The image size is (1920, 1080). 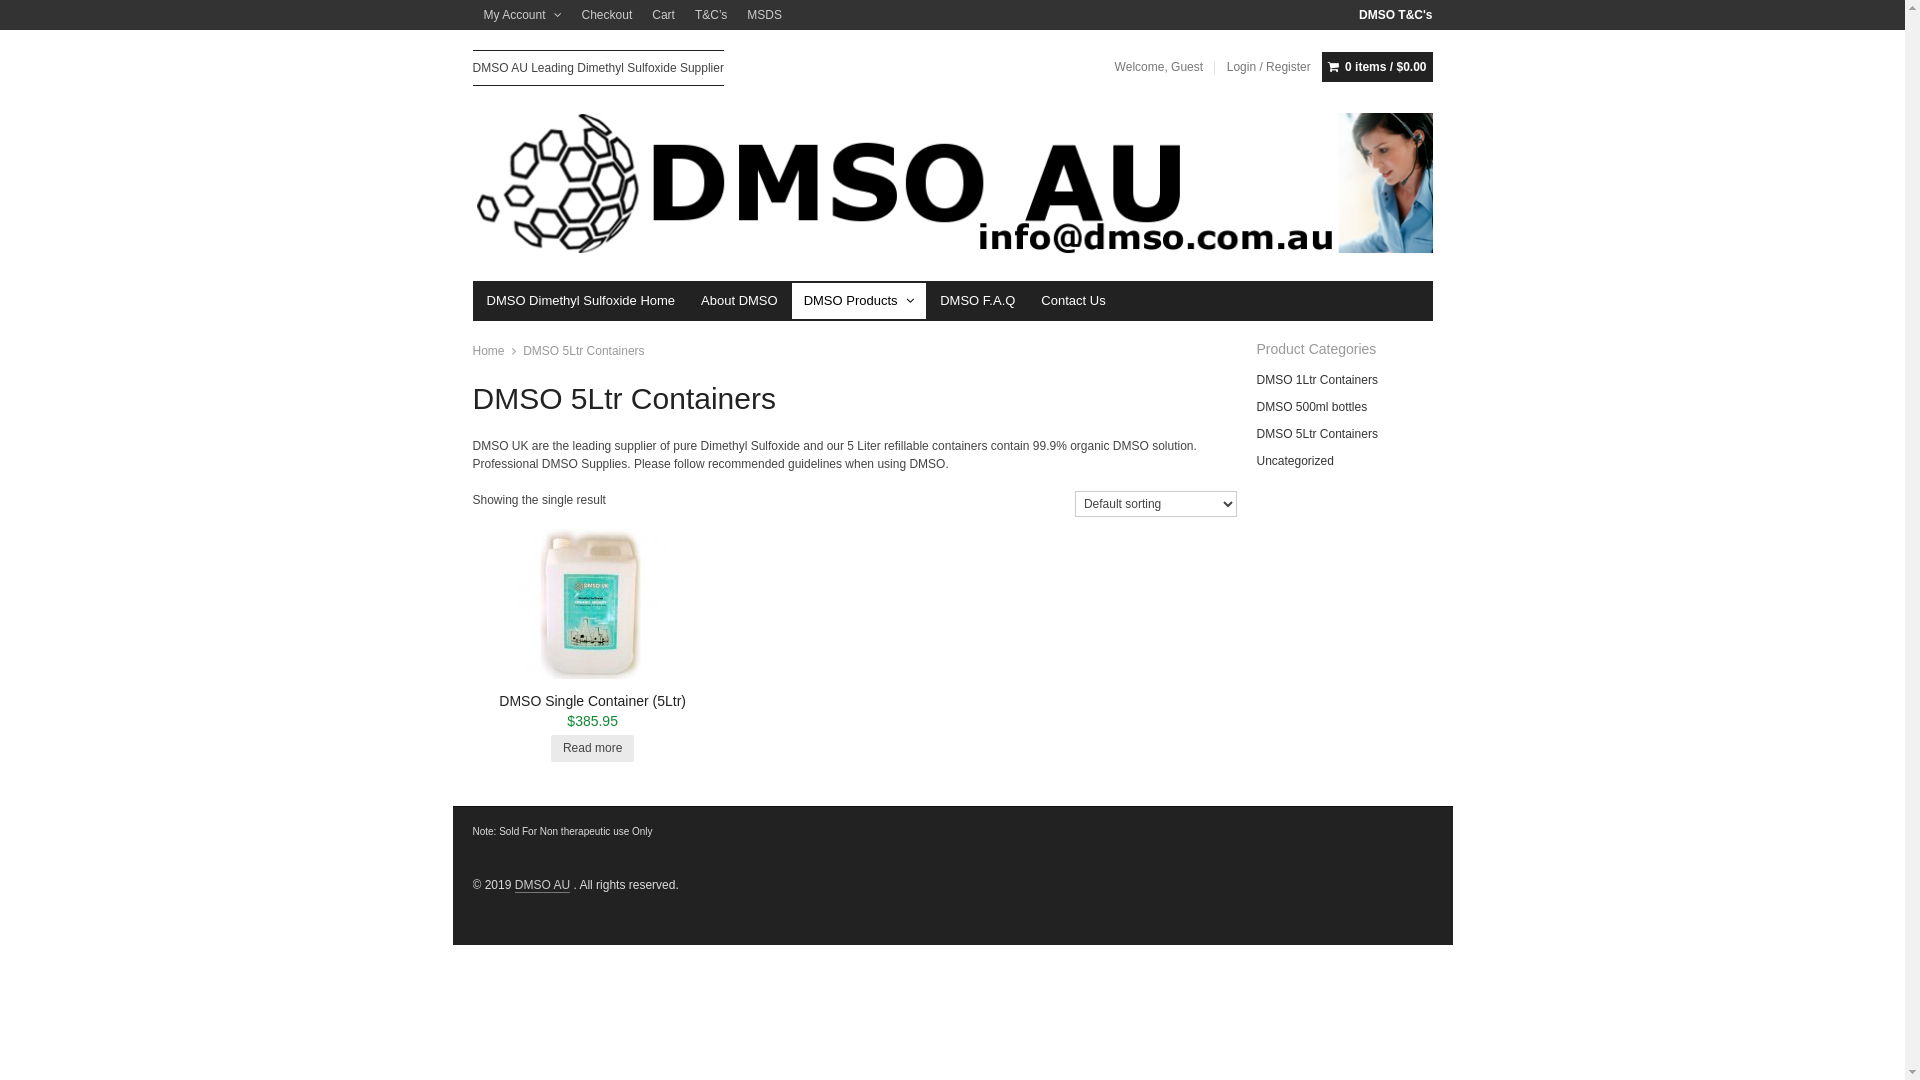 I want to click on 0 items / $0.00, so click(x=1377, y=67).